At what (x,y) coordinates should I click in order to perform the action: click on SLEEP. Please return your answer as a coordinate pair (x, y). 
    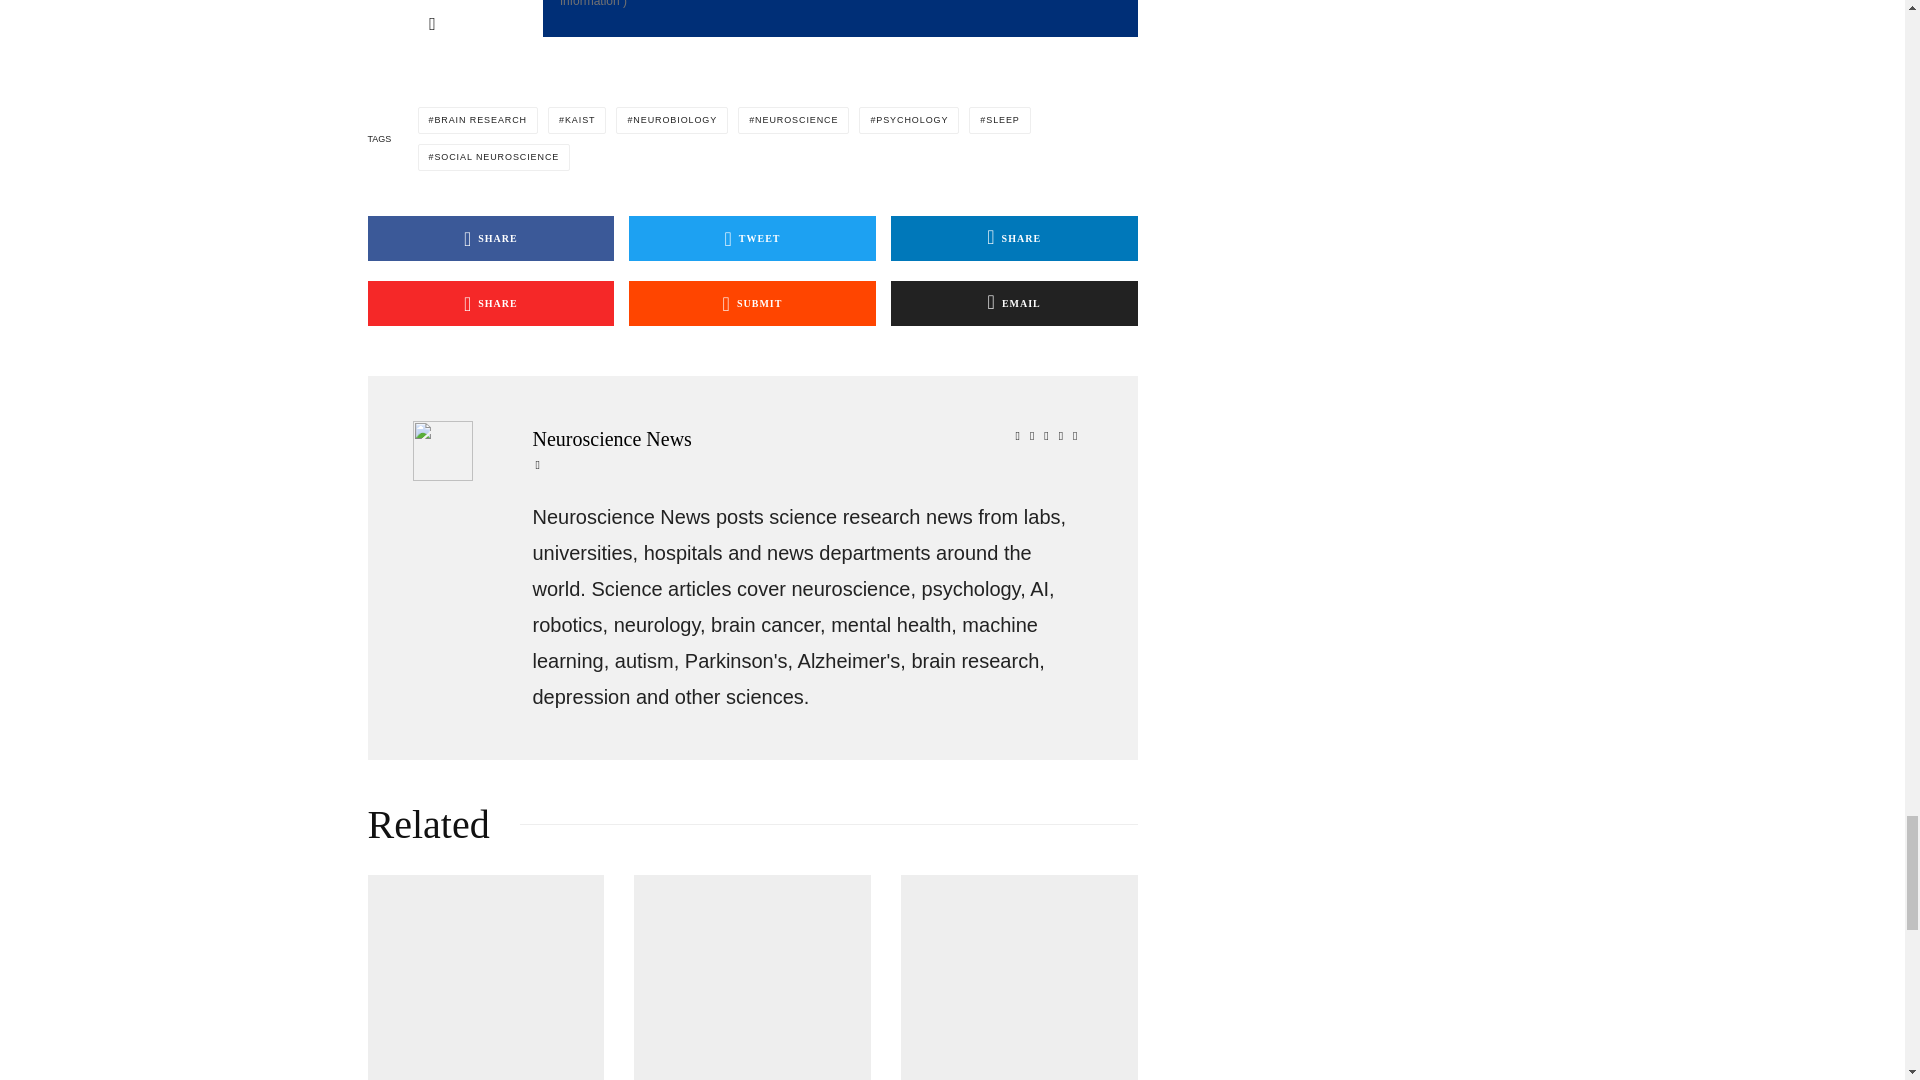
    Looking at the image, I should click on (999, 120).